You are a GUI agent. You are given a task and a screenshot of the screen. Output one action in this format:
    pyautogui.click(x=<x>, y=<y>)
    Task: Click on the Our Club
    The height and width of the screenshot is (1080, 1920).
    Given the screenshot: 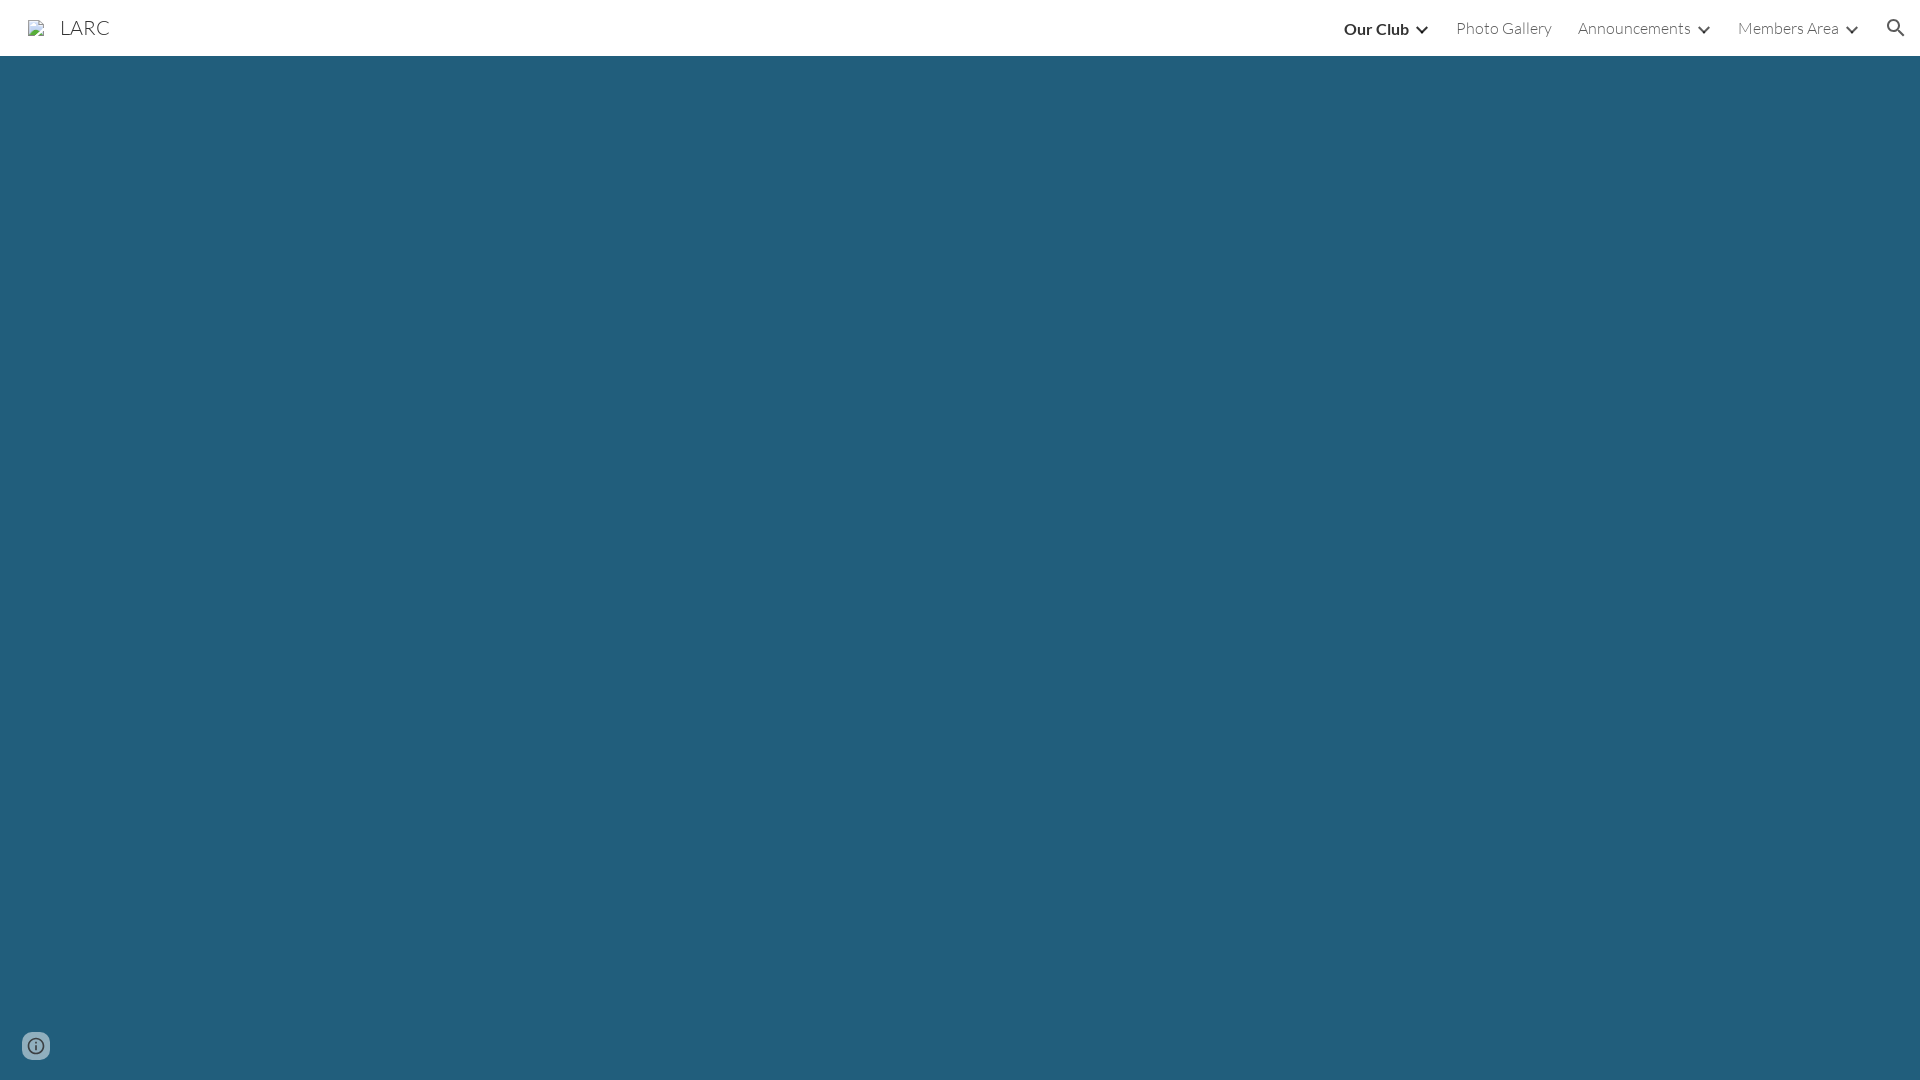 What is the action you would take?
    pyautogui.click(x=1376, y=28)
    